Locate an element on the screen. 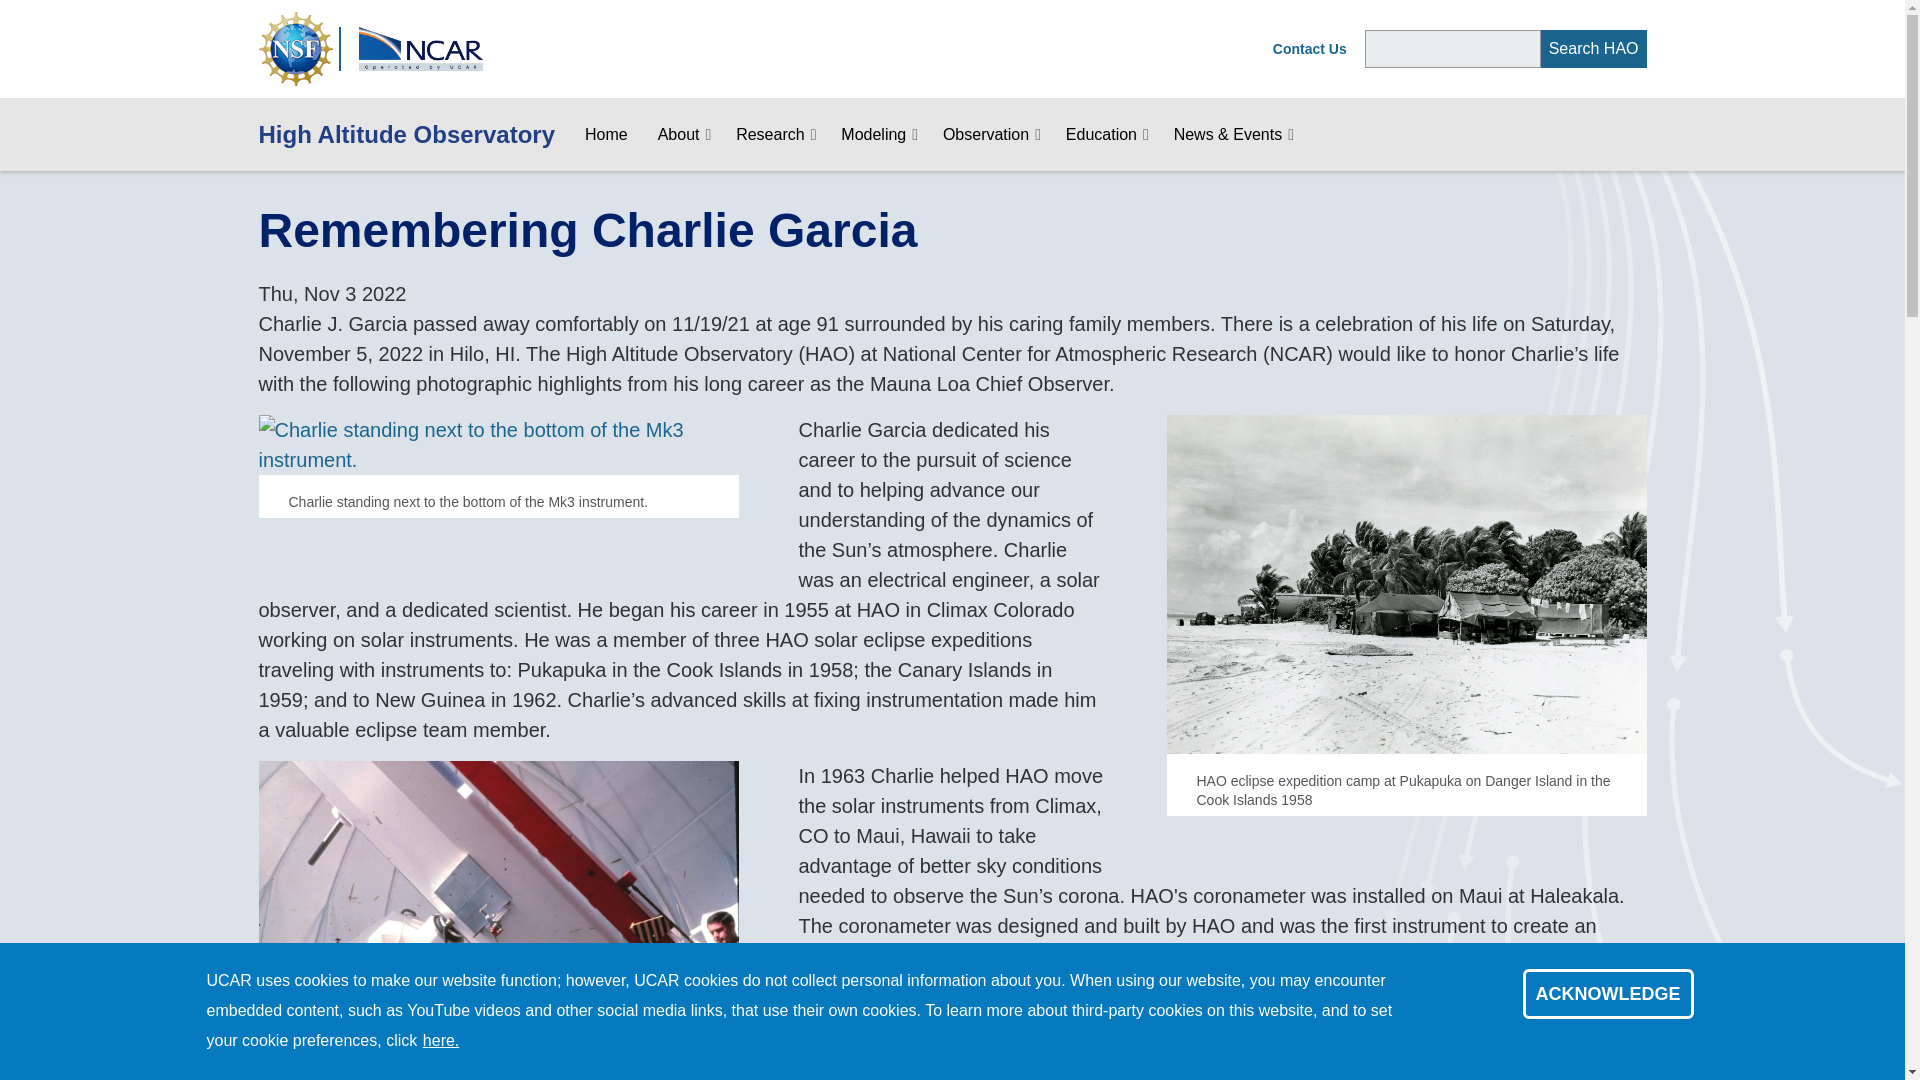 The height and width of the screenshot is (1080, 1920). Education materials about the Sun for K-12. is located at coordinates (1100, 134).